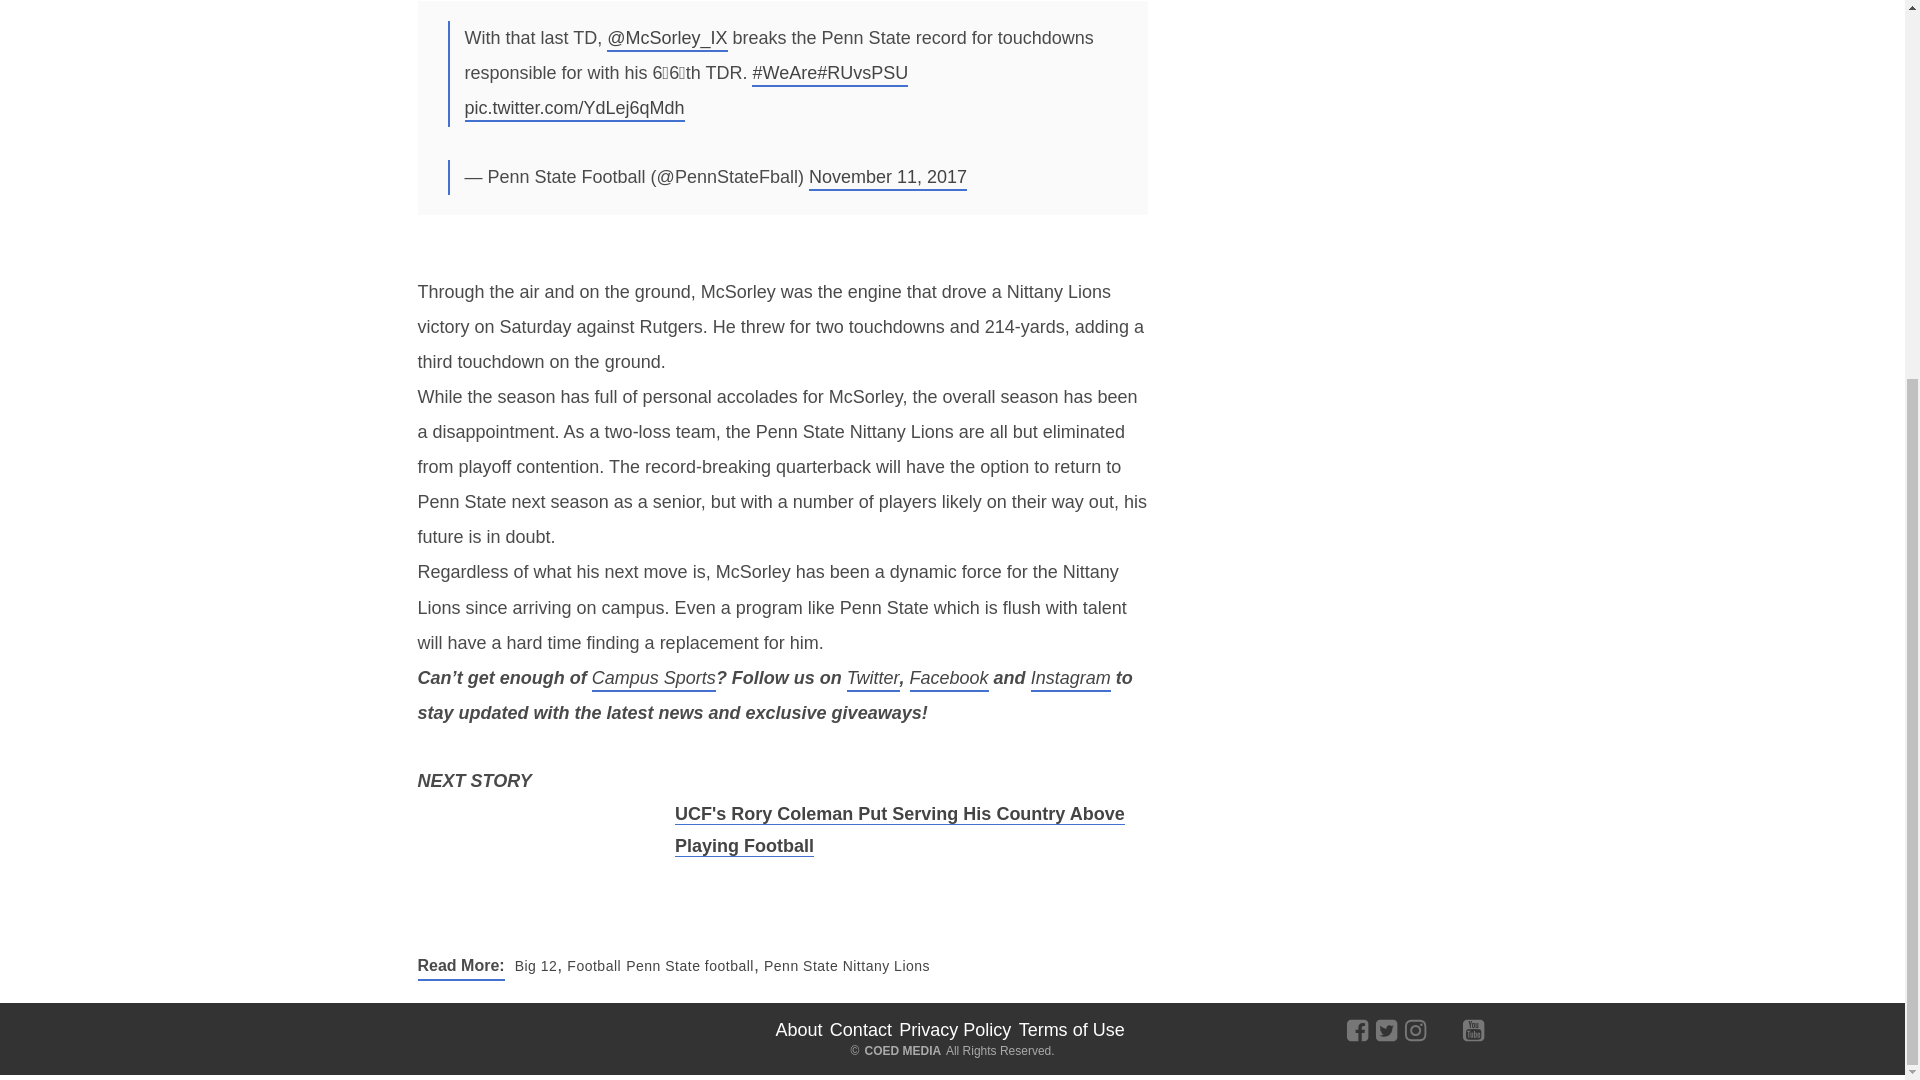 This screenshot has width=1920, height=1080. I want to click on COED Media, so click(489, 1029).